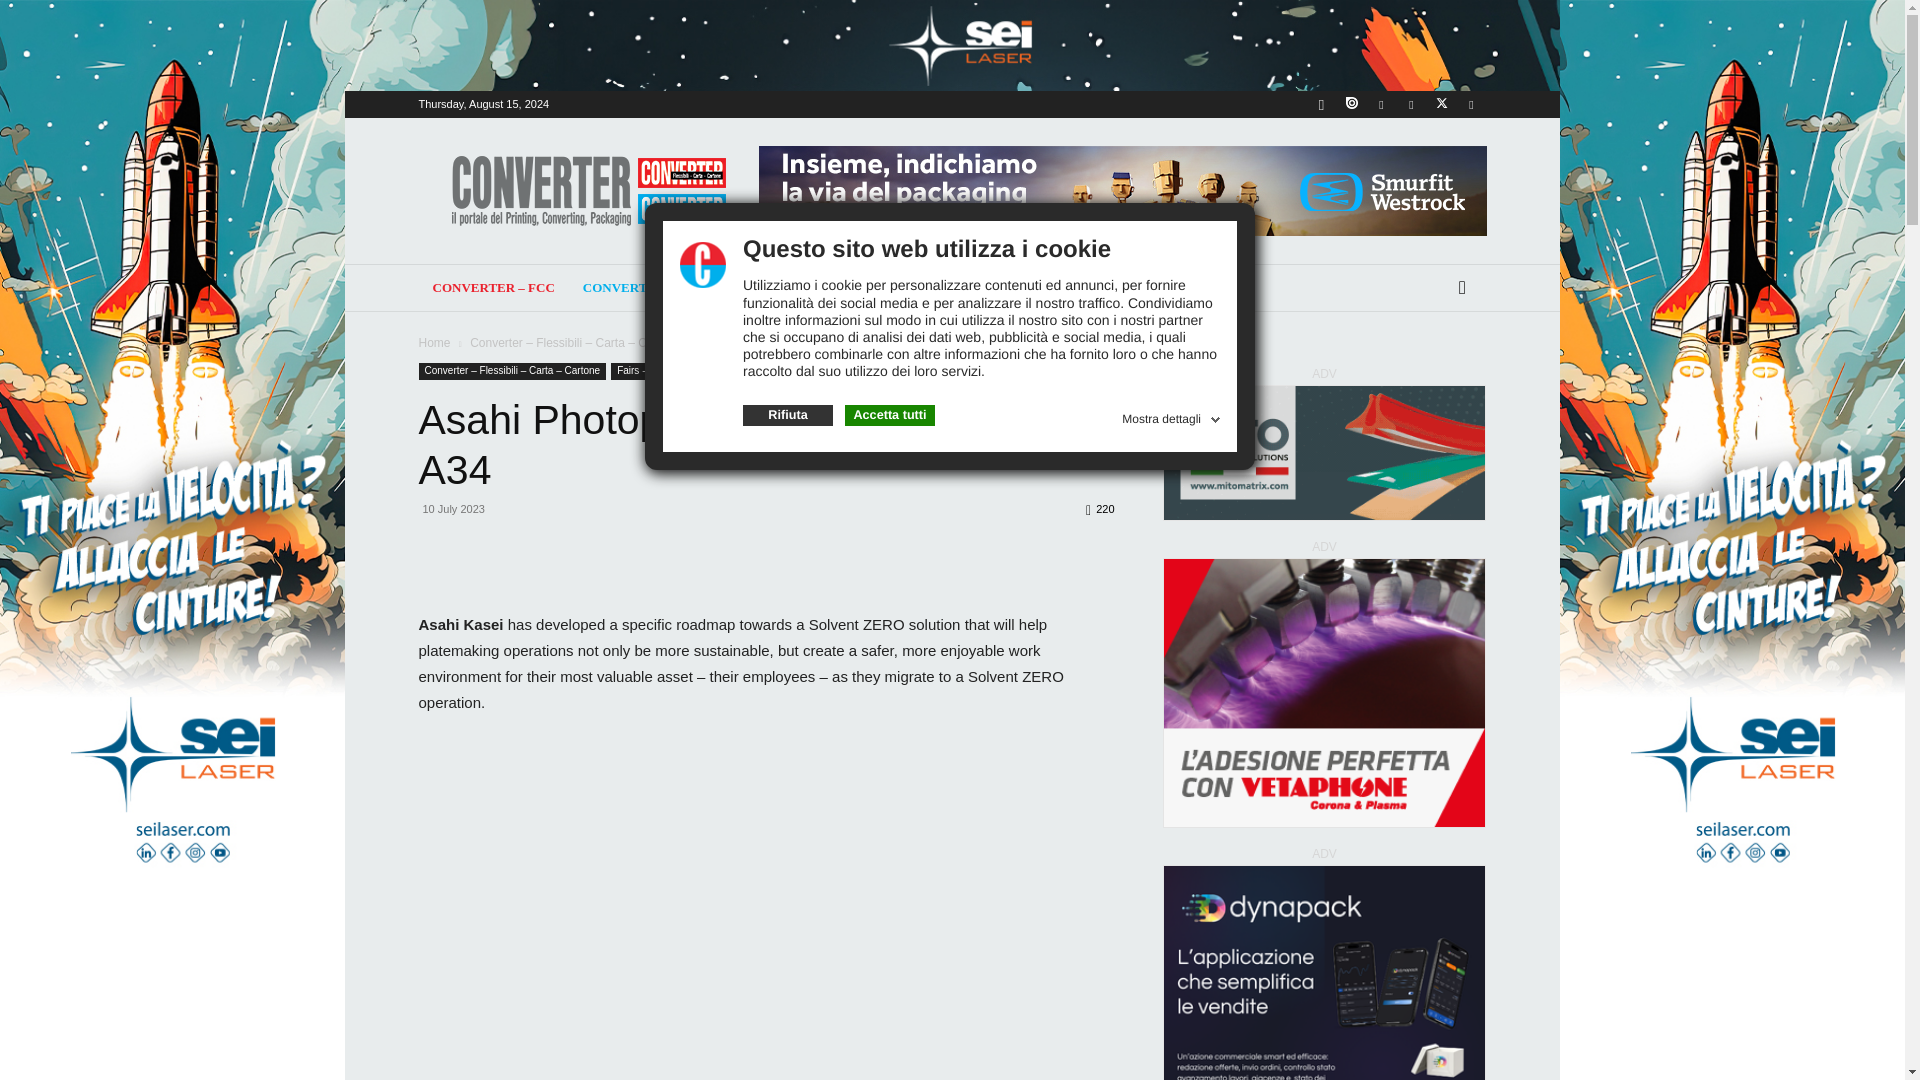 The width and height of the screenshot is (1920, 1080). Describe the element at coordinates (890, 416) in the screenshot. I see `Accetta tutti` at that location.